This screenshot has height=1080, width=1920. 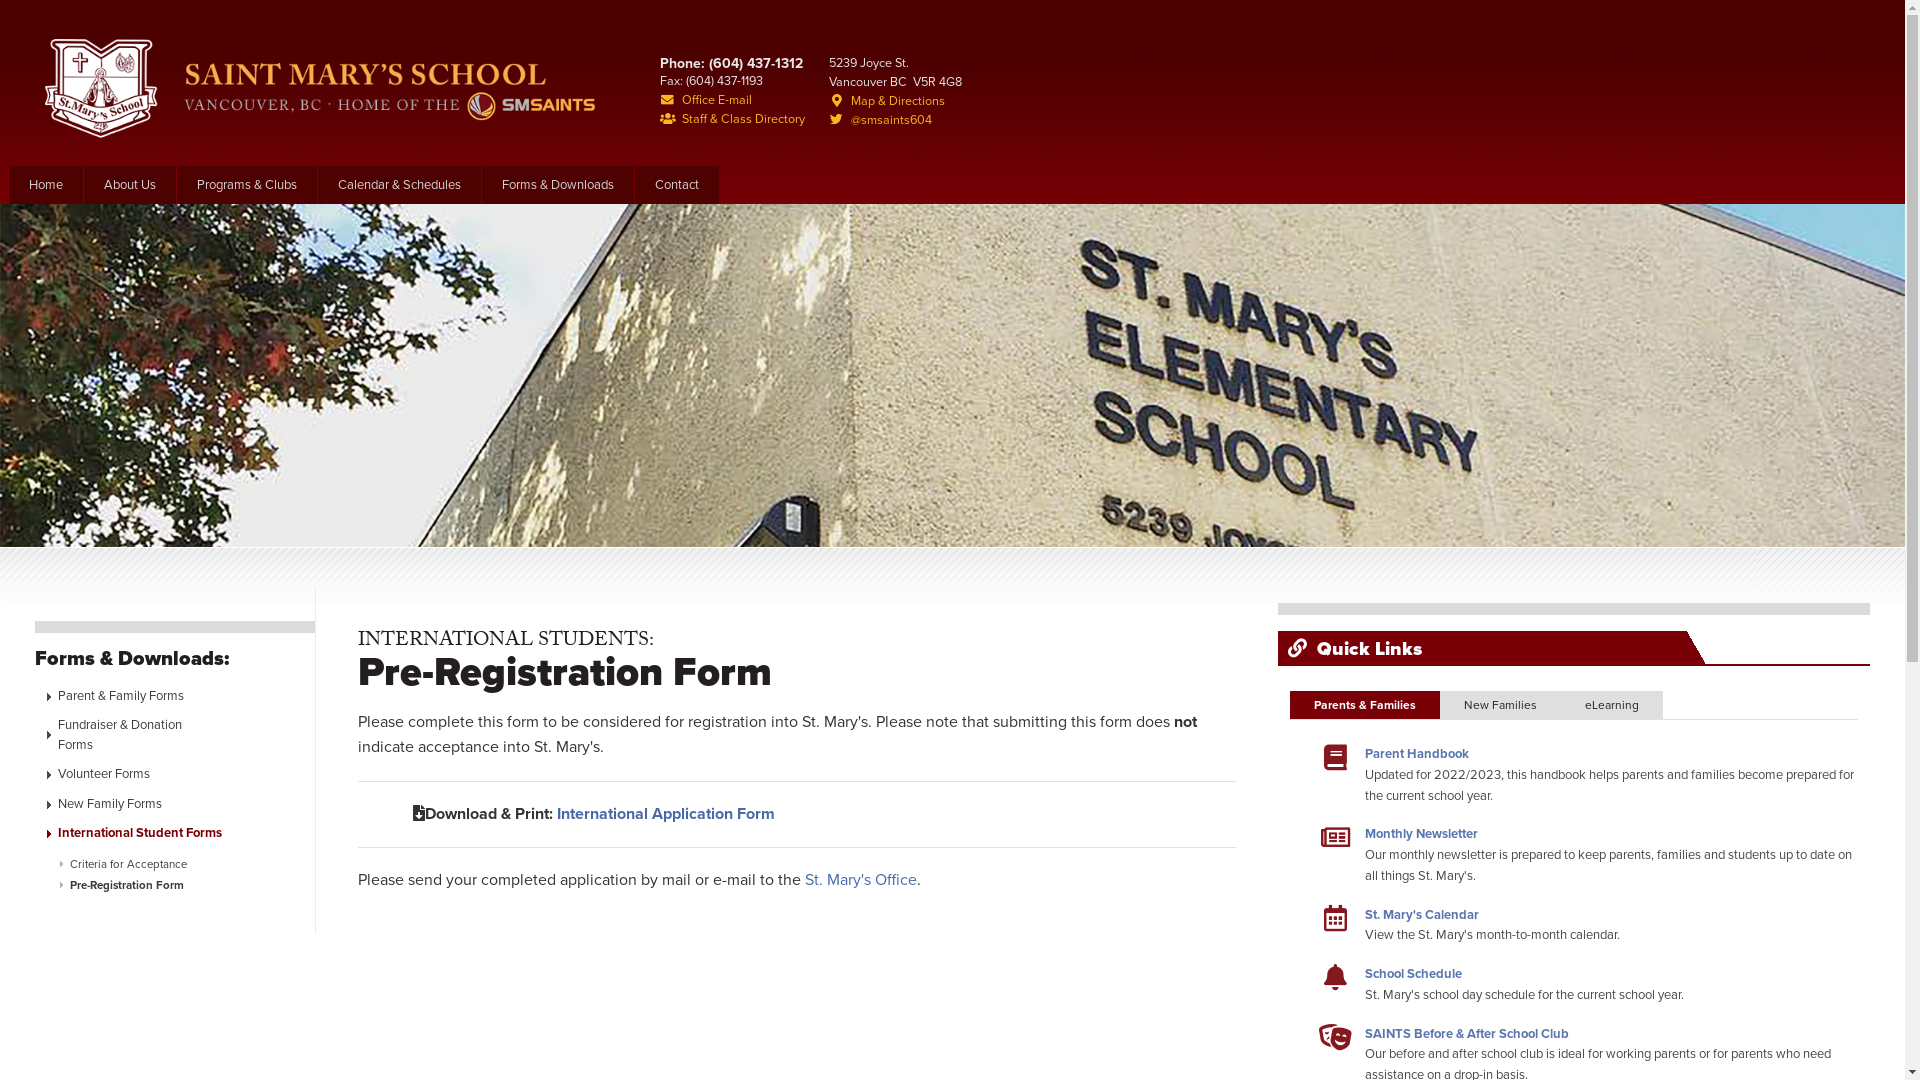 I want to click on Home, so click(x=46, y=185).